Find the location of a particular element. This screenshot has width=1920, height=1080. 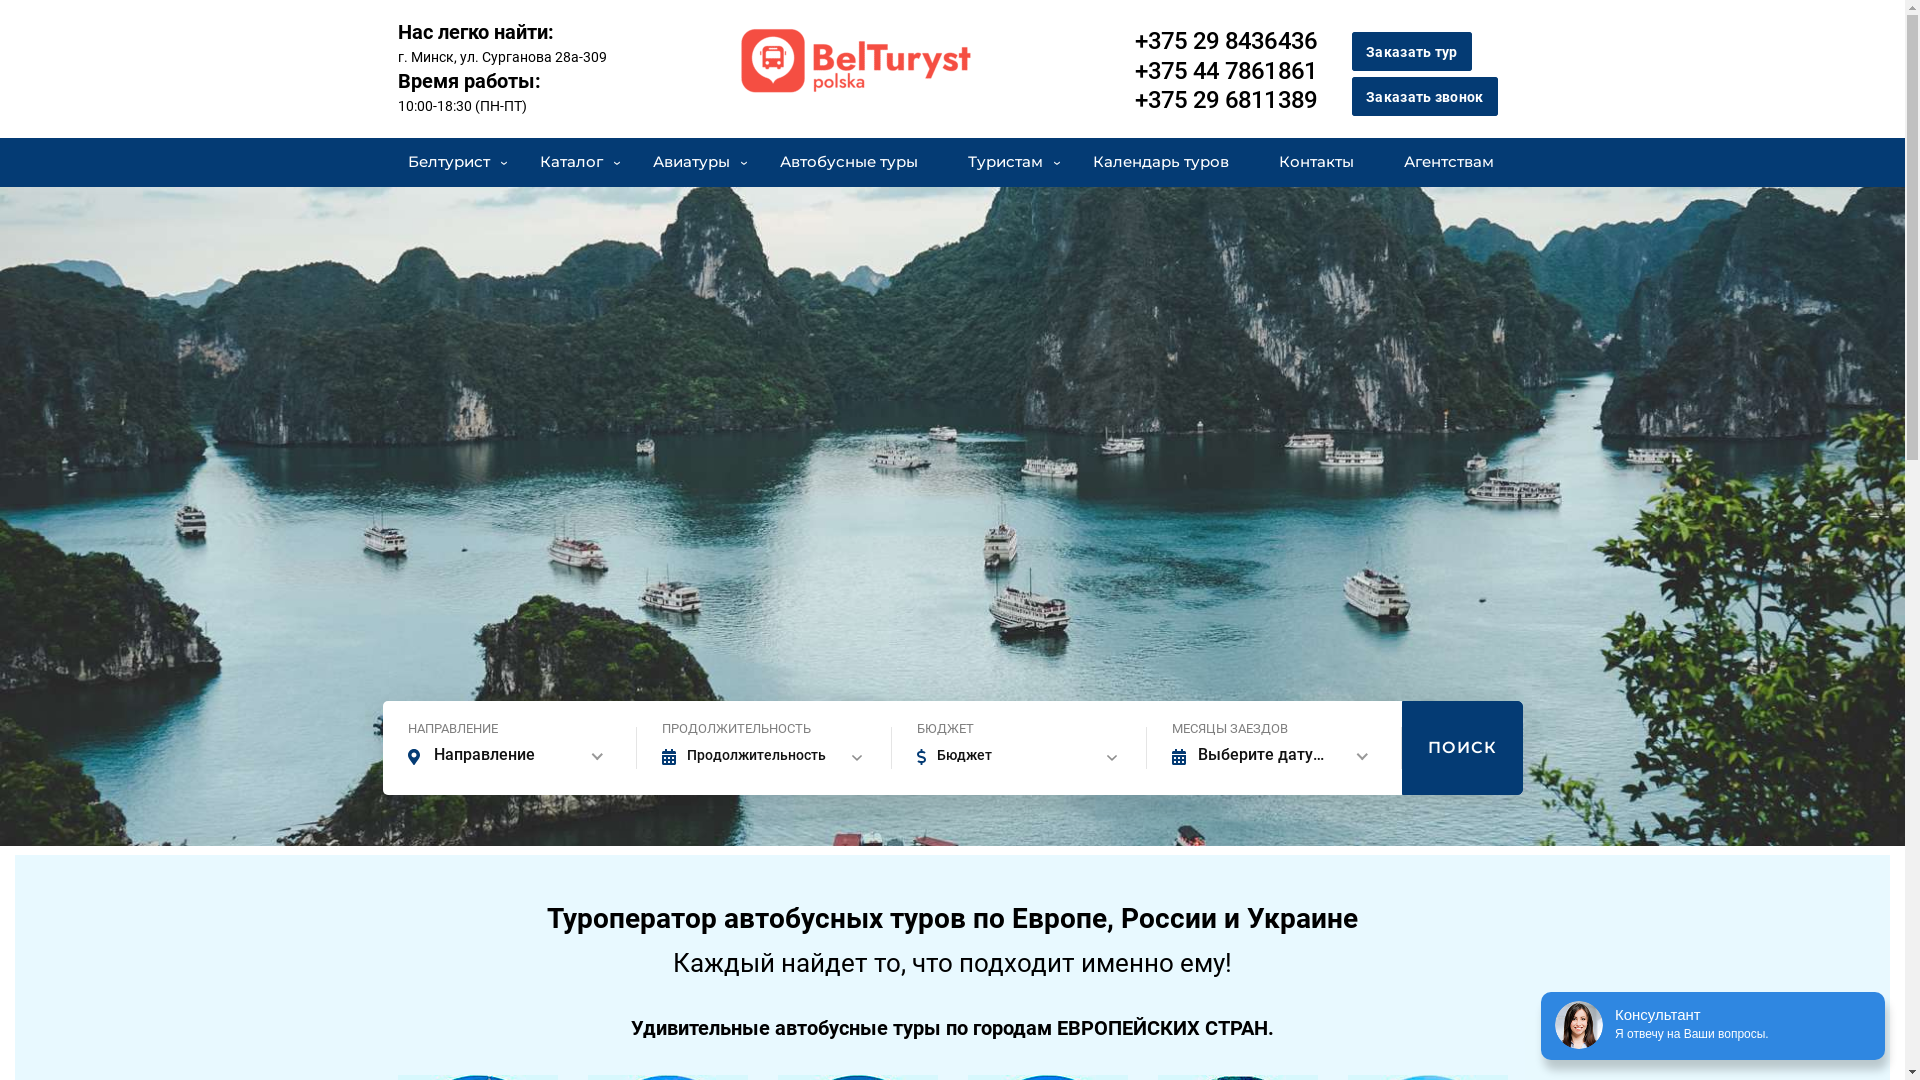

+375 44 7861861 is located at coordinates (1226, 70).